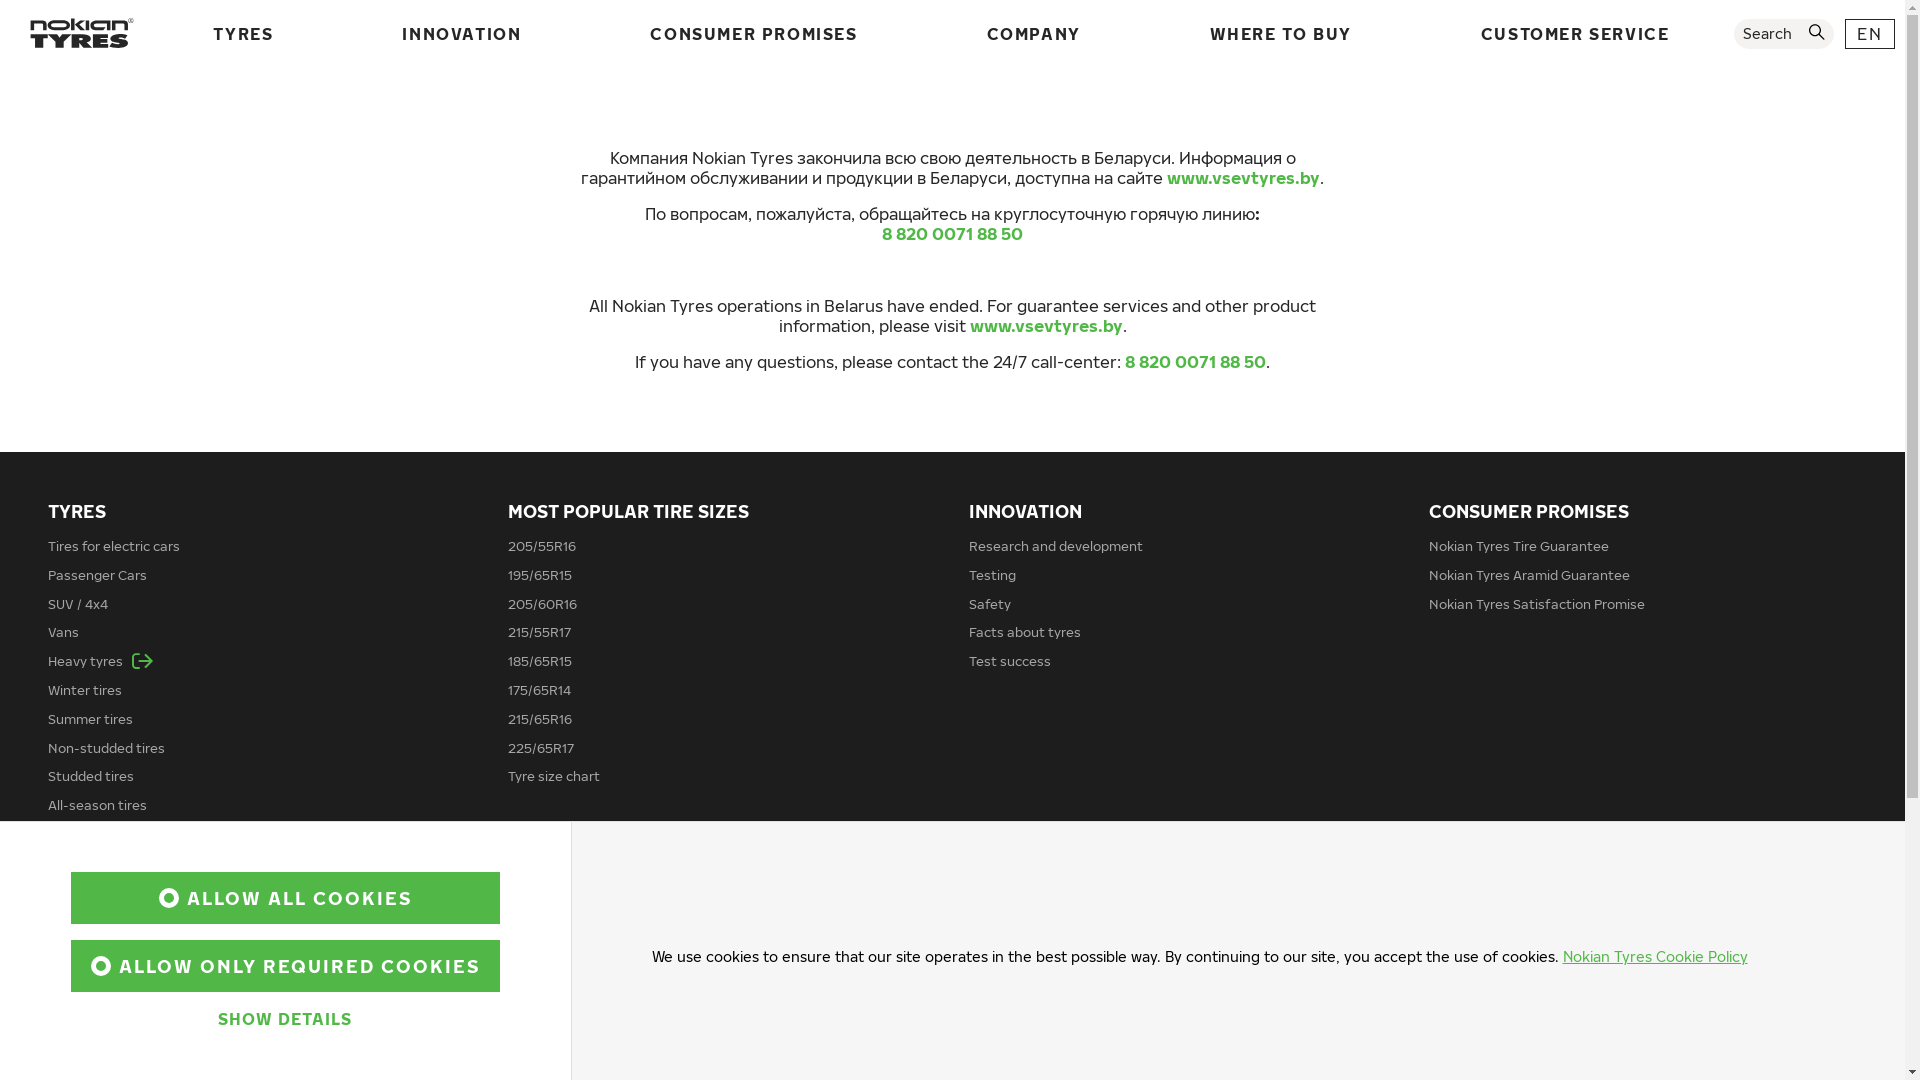 This screenshot has height=1080, width=1920. I want to click on SUV / 4x4, so click(78, 604).